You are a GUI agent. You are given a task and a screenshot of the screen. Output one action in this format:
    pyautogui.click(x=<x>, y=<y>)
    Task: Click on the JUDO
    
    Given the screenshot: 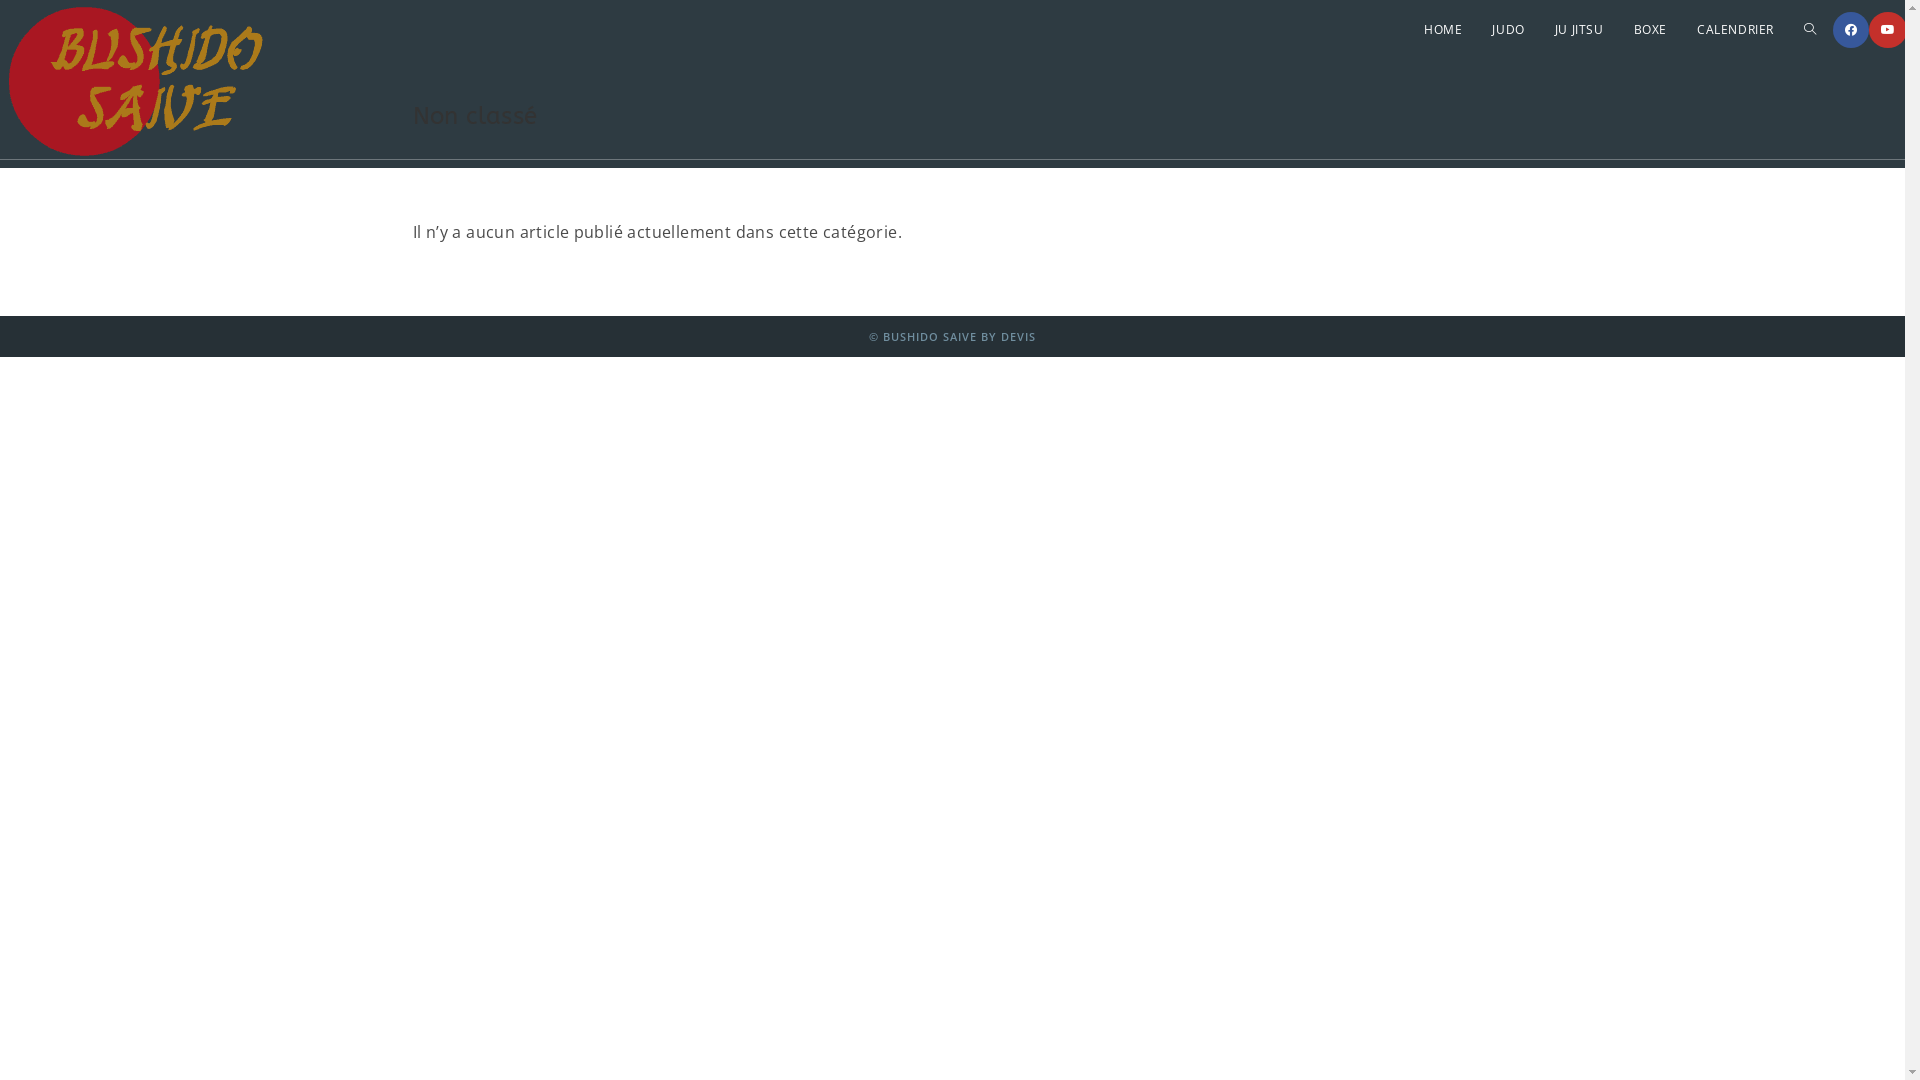 What is the action you would take?
    pyautogui.click(x=1508, y=30)
    